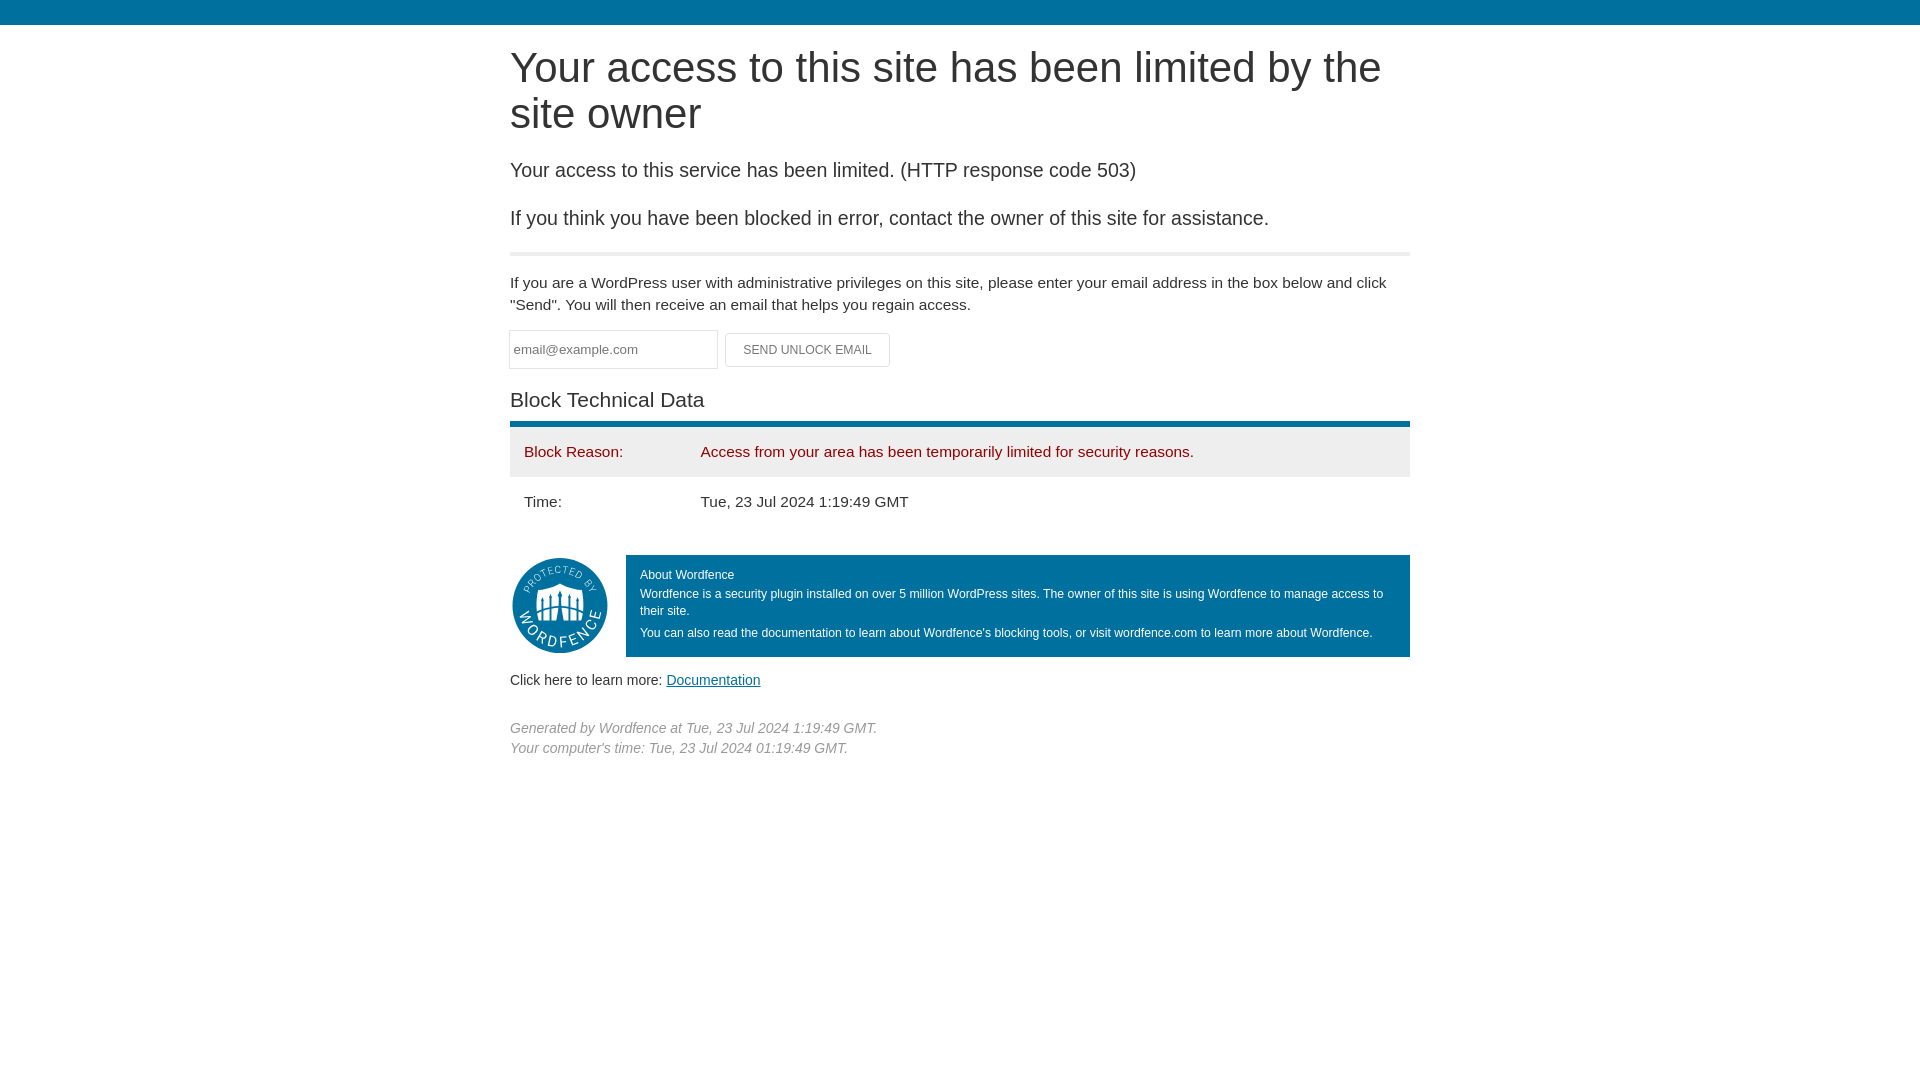 Image resolution: width=1920 pixels, height=1080 pixels. Describe the element at coordinates (808, 350) in the screenshot. I see `Send Unlock Email` at that location.